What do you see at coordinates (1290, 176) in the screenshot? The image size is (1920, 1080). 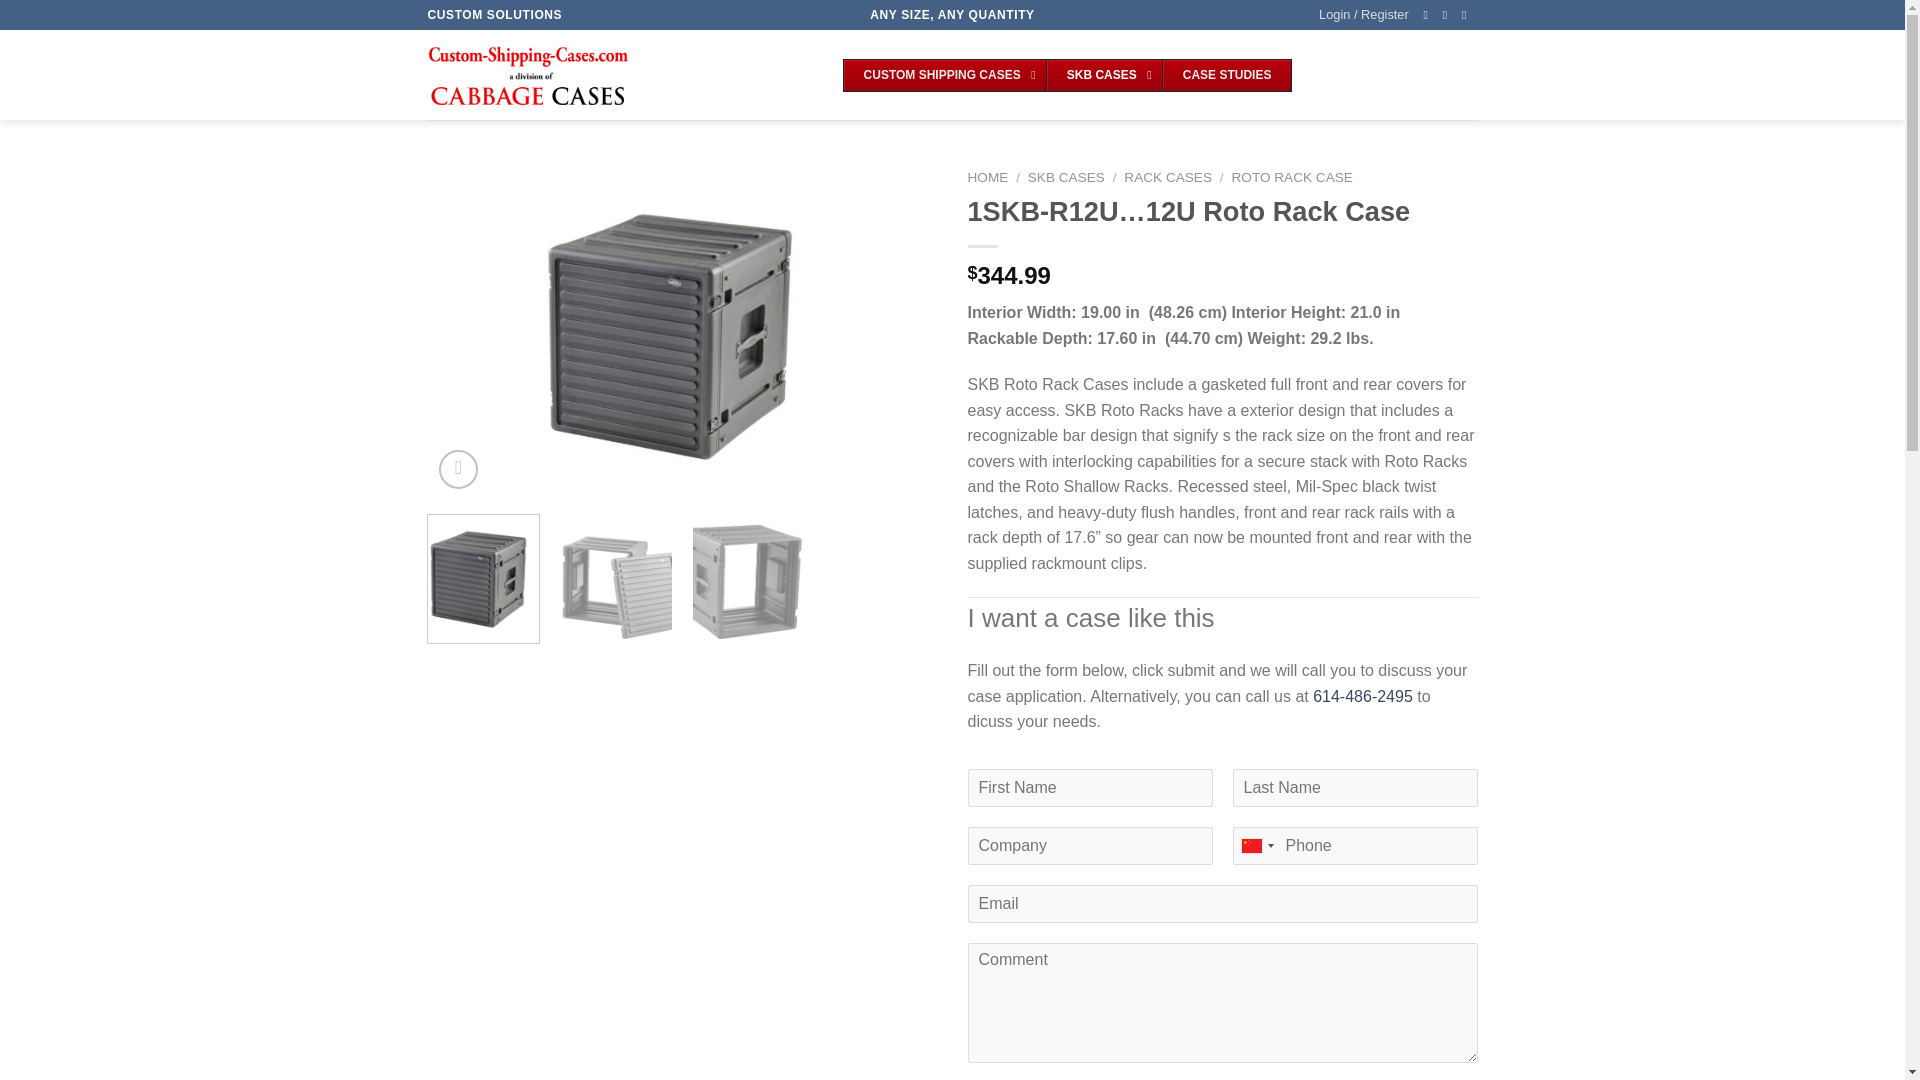 I see `SKB CASES` at bounding box center [1290, 176].